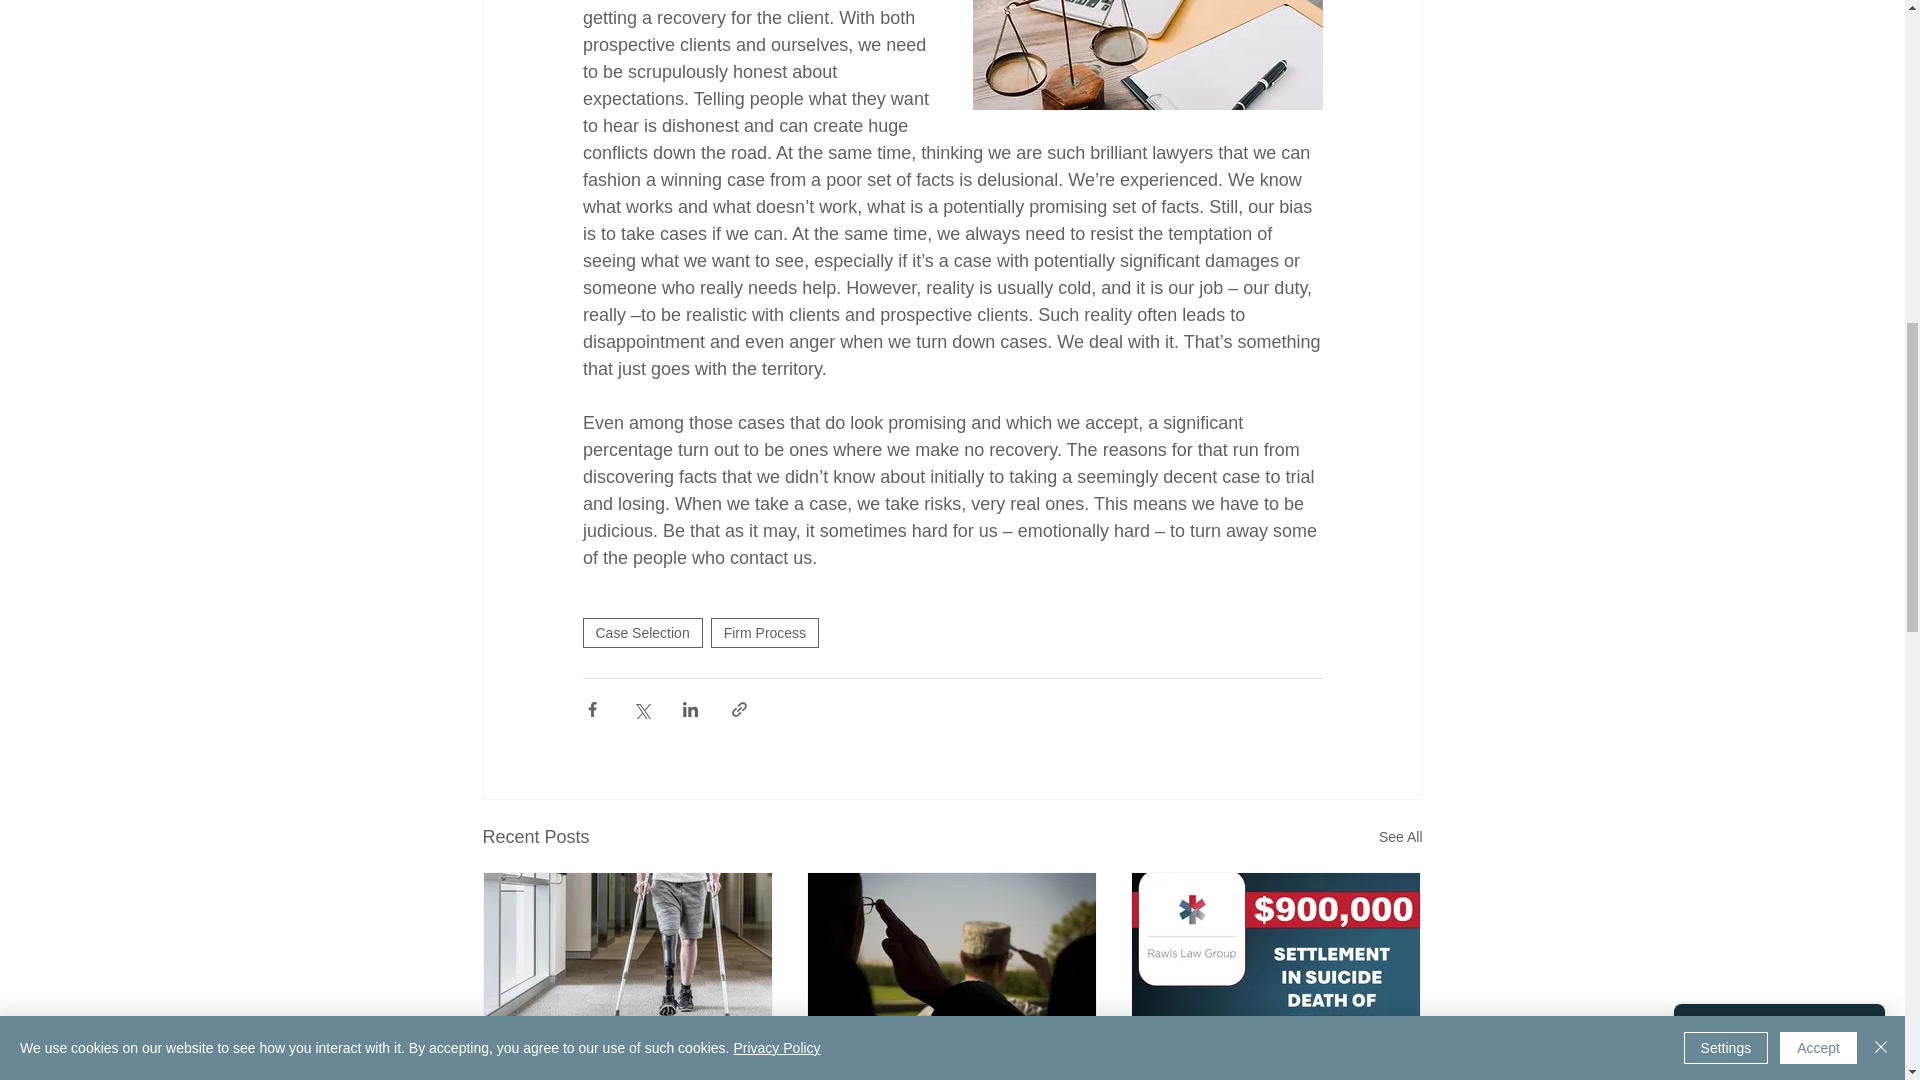 The width and height of the screenshot is (1920, 1080). I want to click on Veterans Denied Needed Medical Devices, so click(628, 1070).